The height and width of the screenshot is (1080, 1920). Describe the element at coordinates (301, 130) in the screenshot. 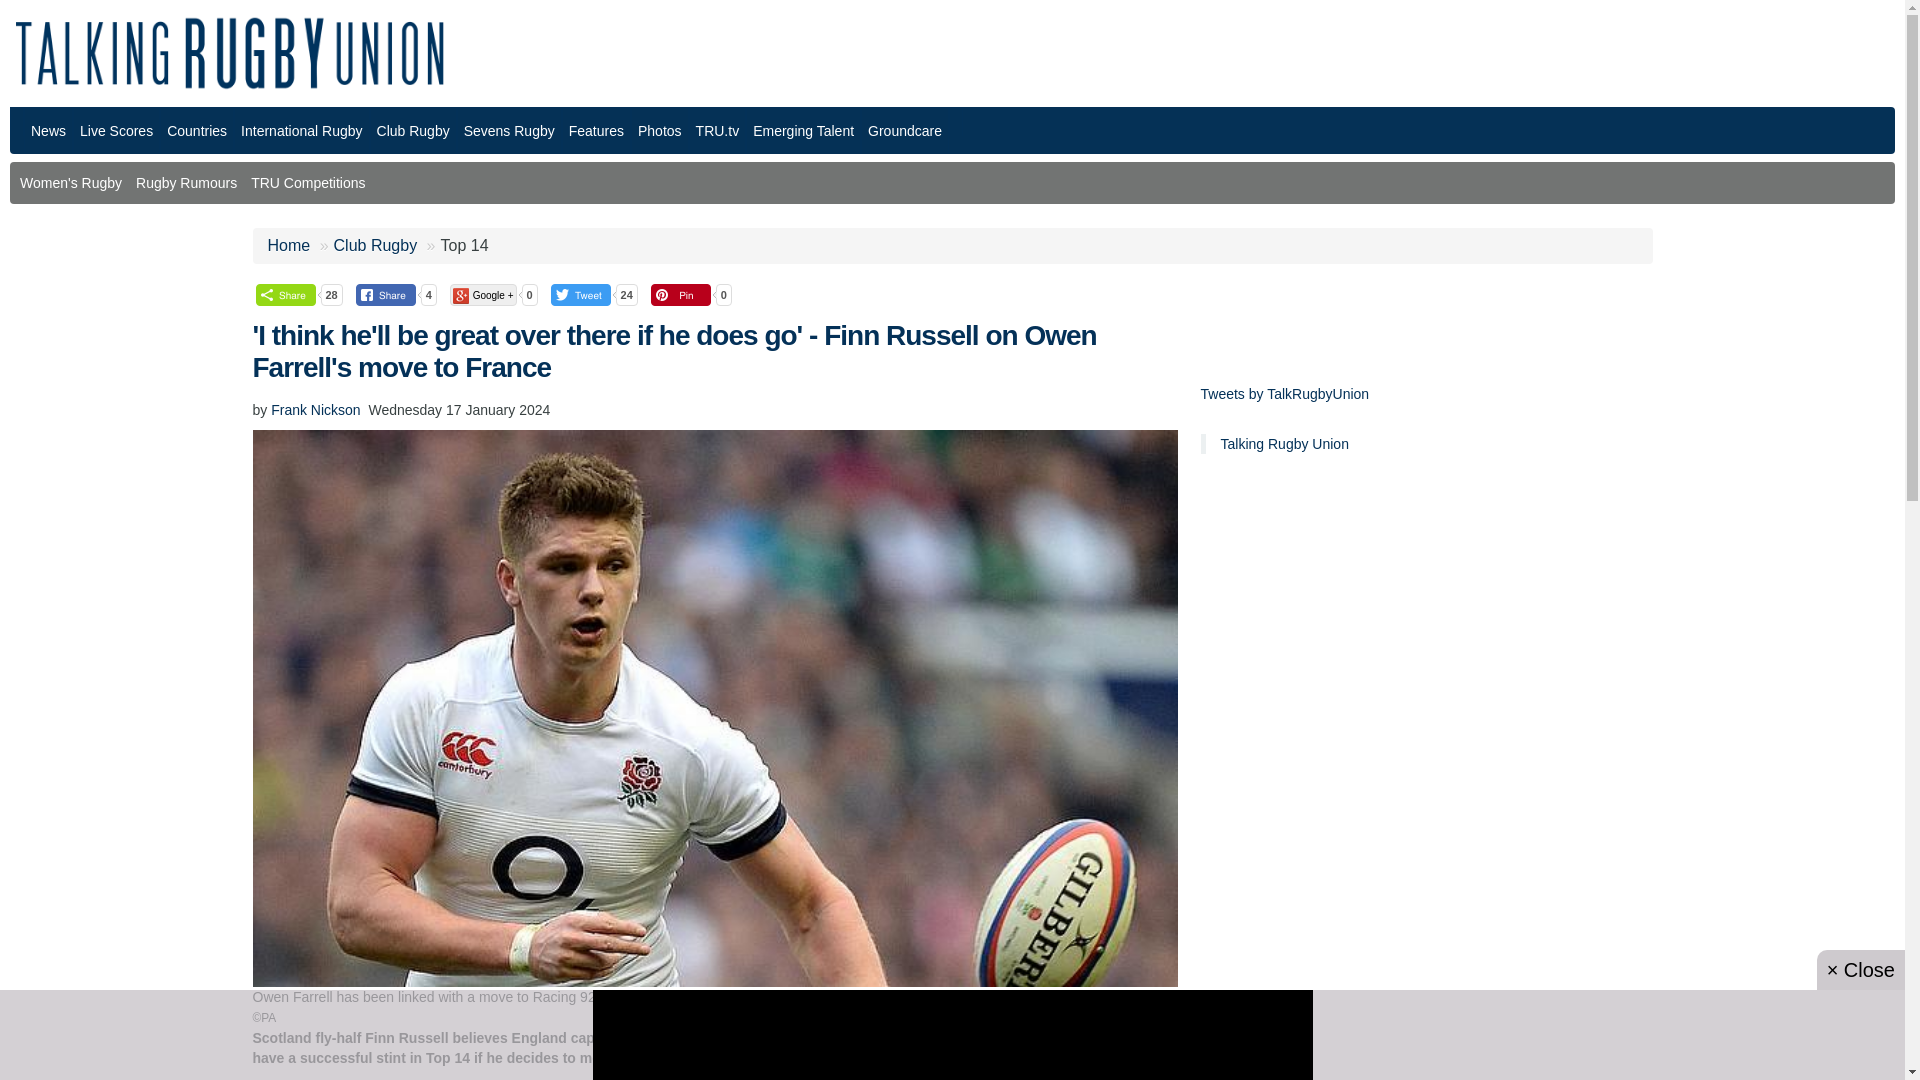

I see `International Rugby` at that location.